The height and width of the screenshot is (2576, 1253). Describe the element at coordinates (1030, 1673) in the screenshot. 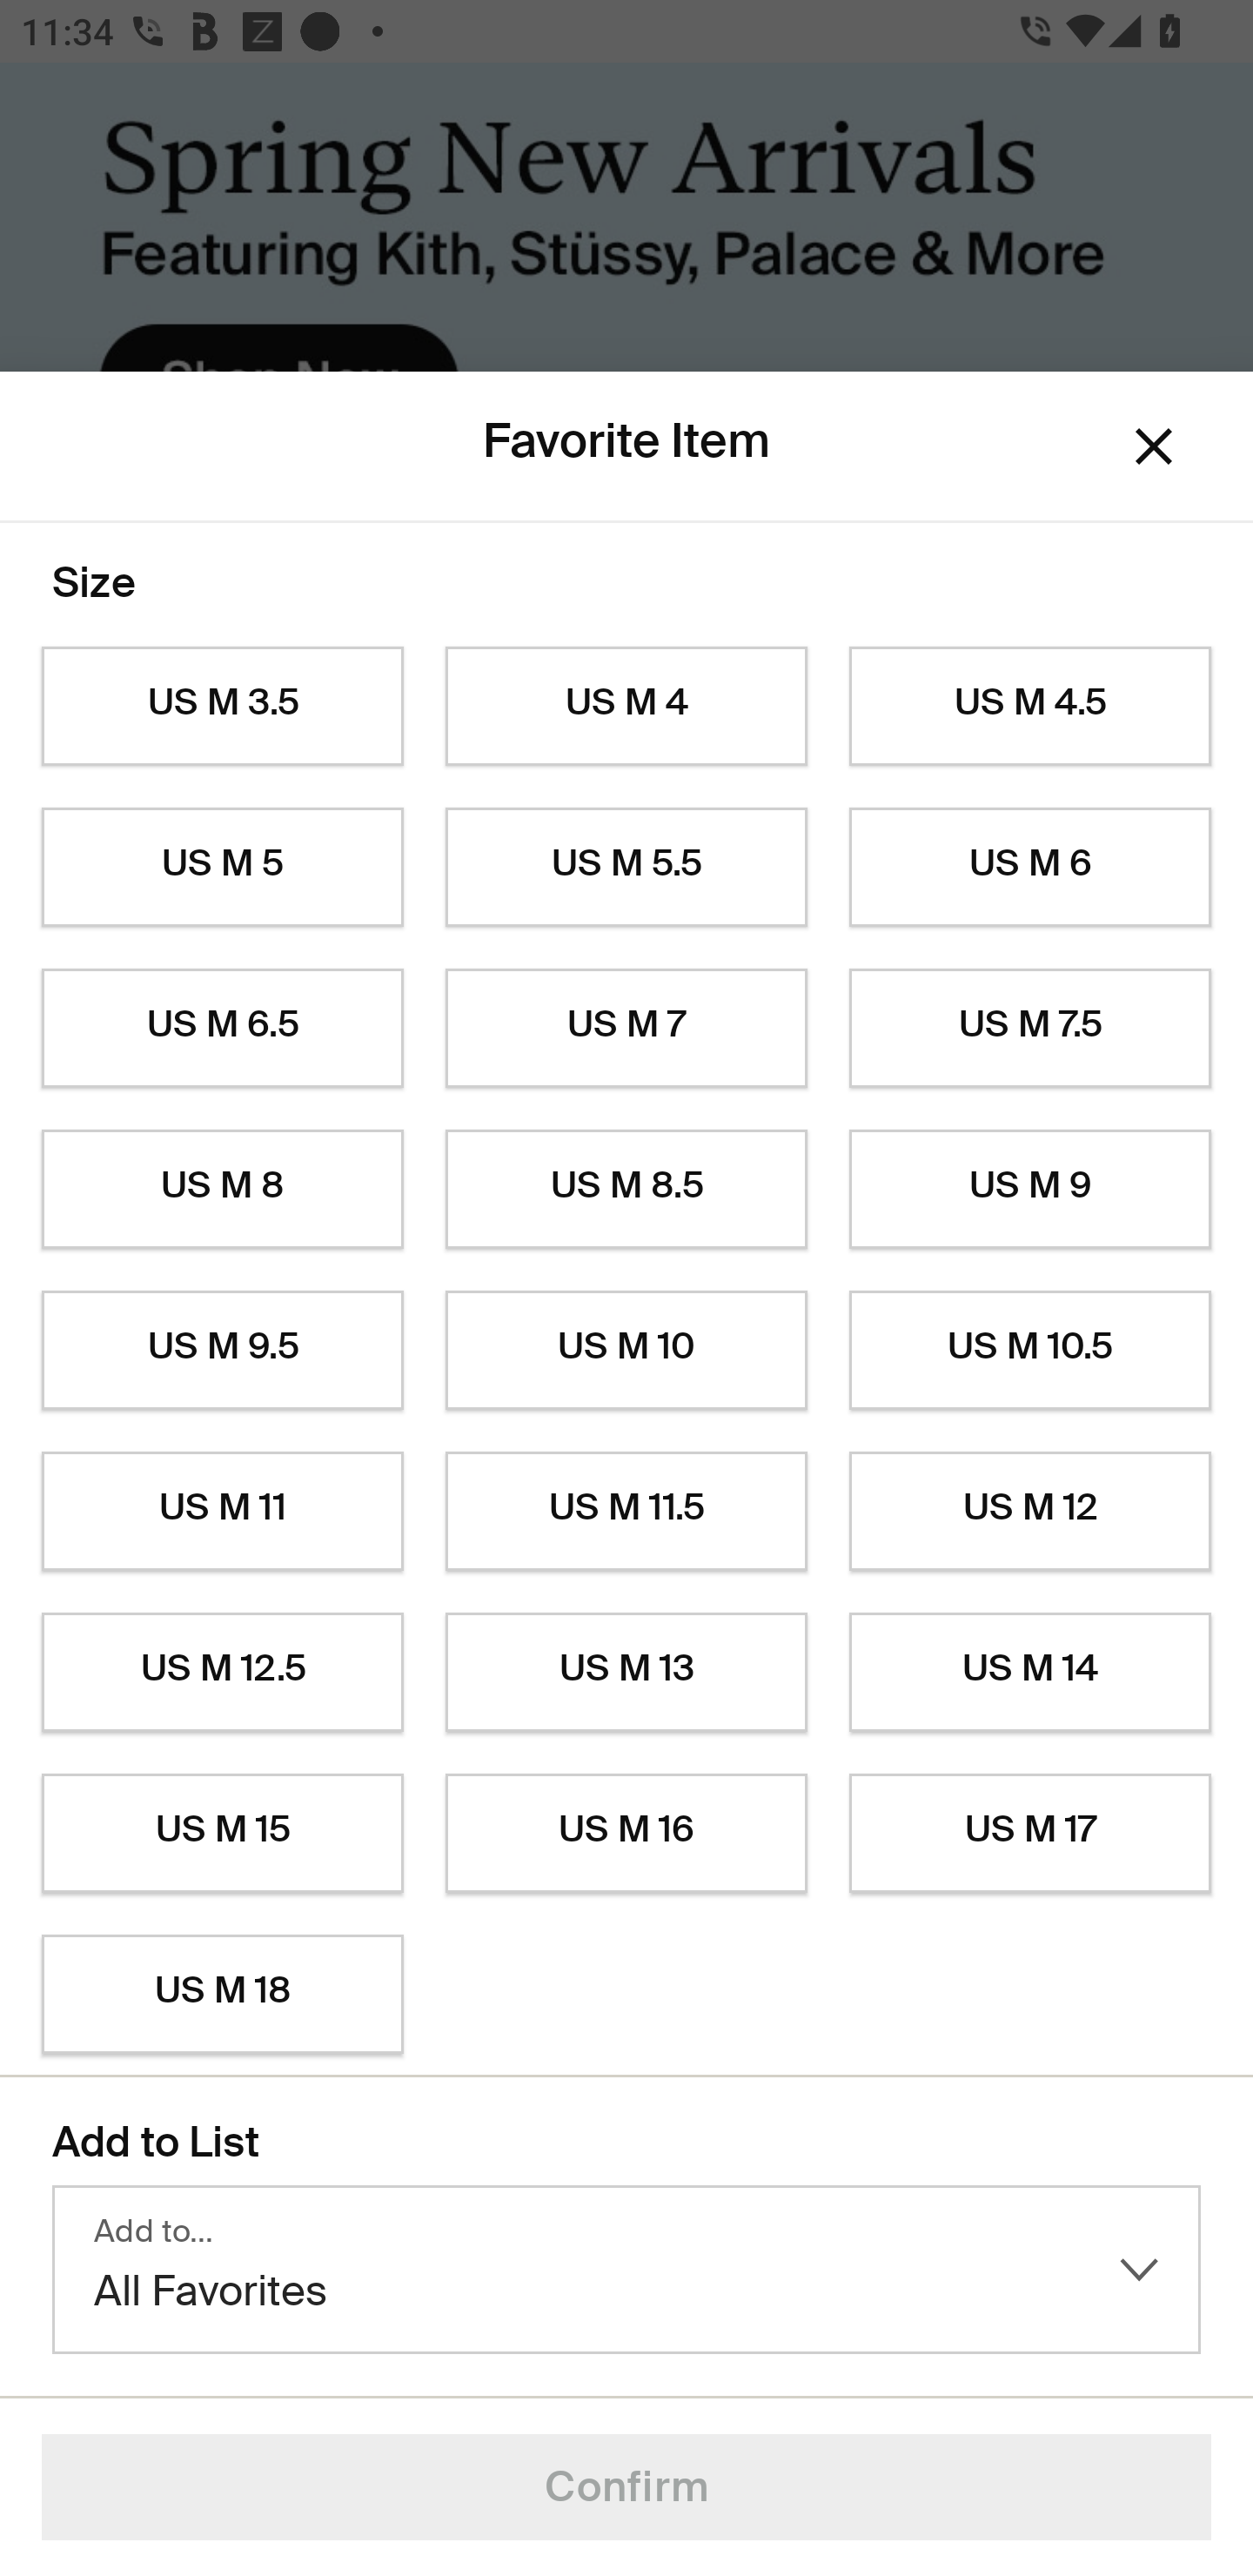

I see `US M 14` at that location.